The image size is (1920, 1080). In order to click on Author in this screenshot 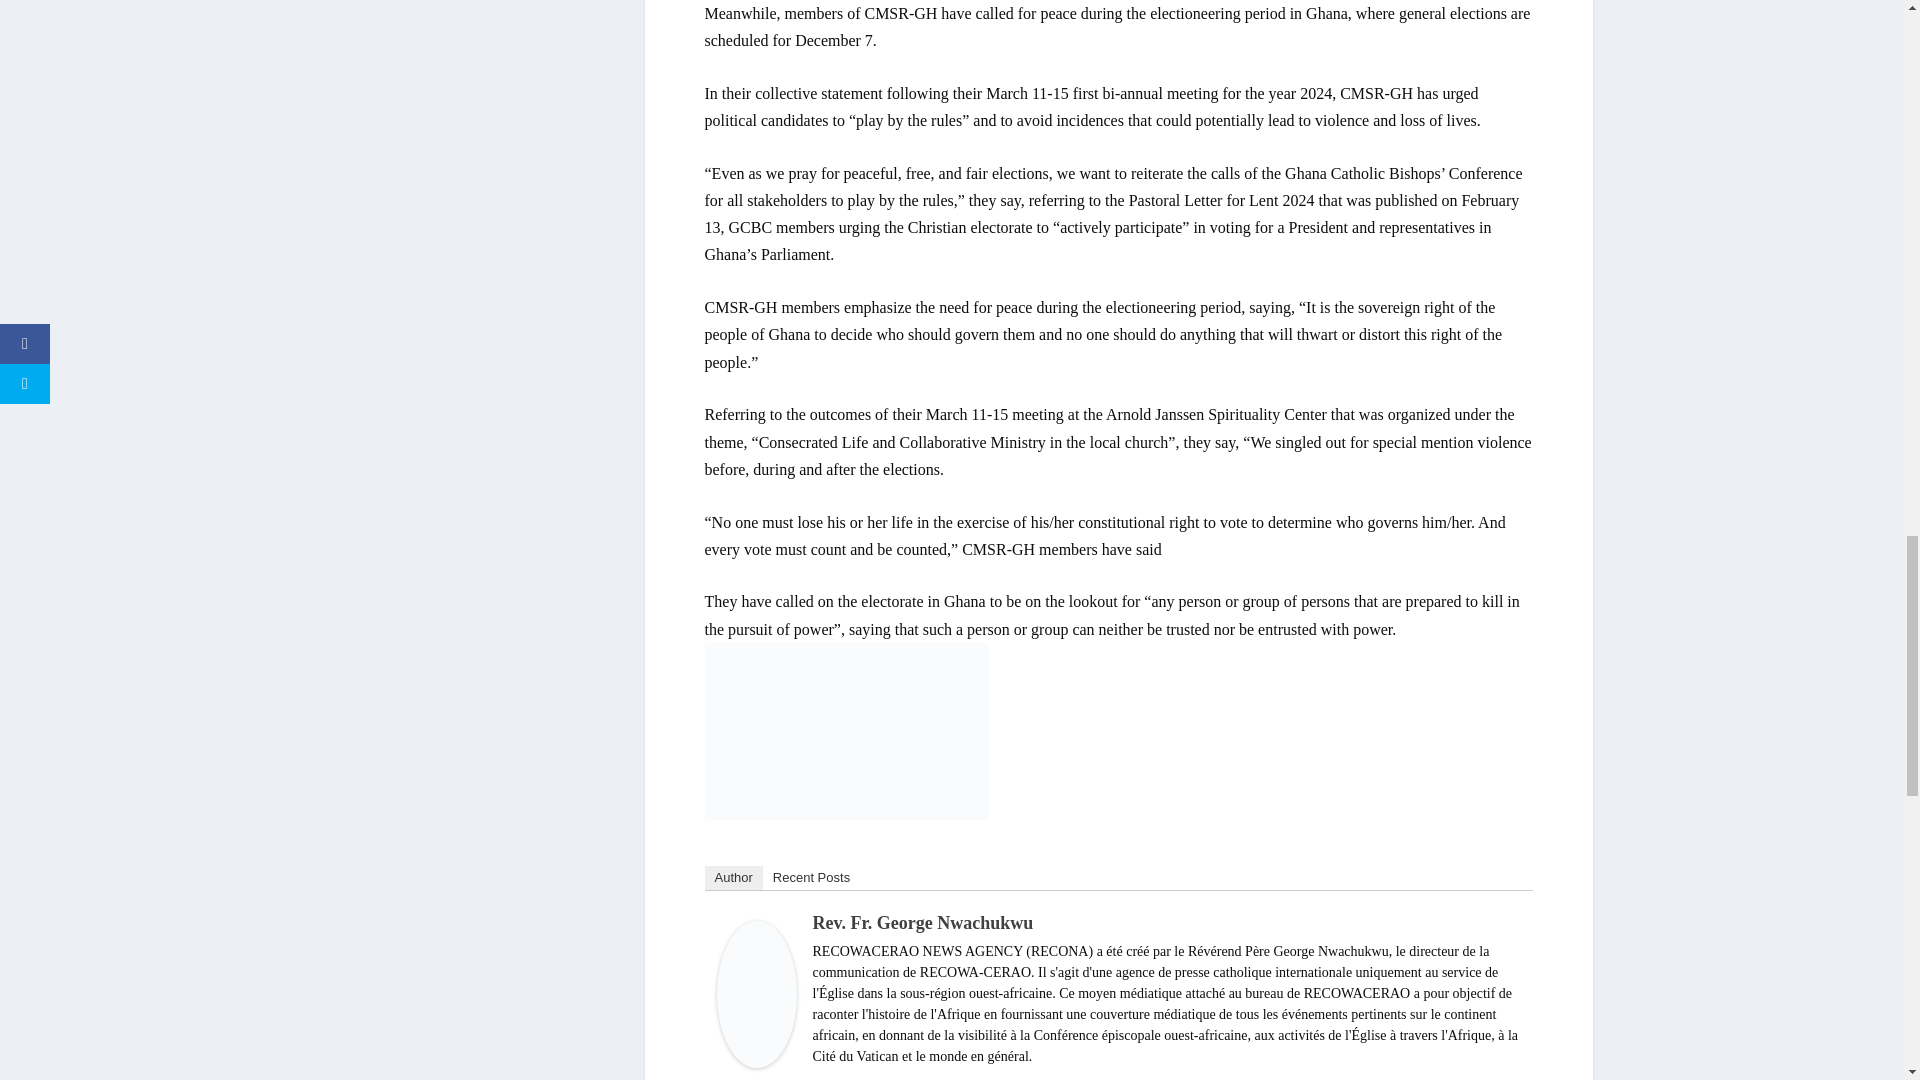, I will do `click(733, 878)`.